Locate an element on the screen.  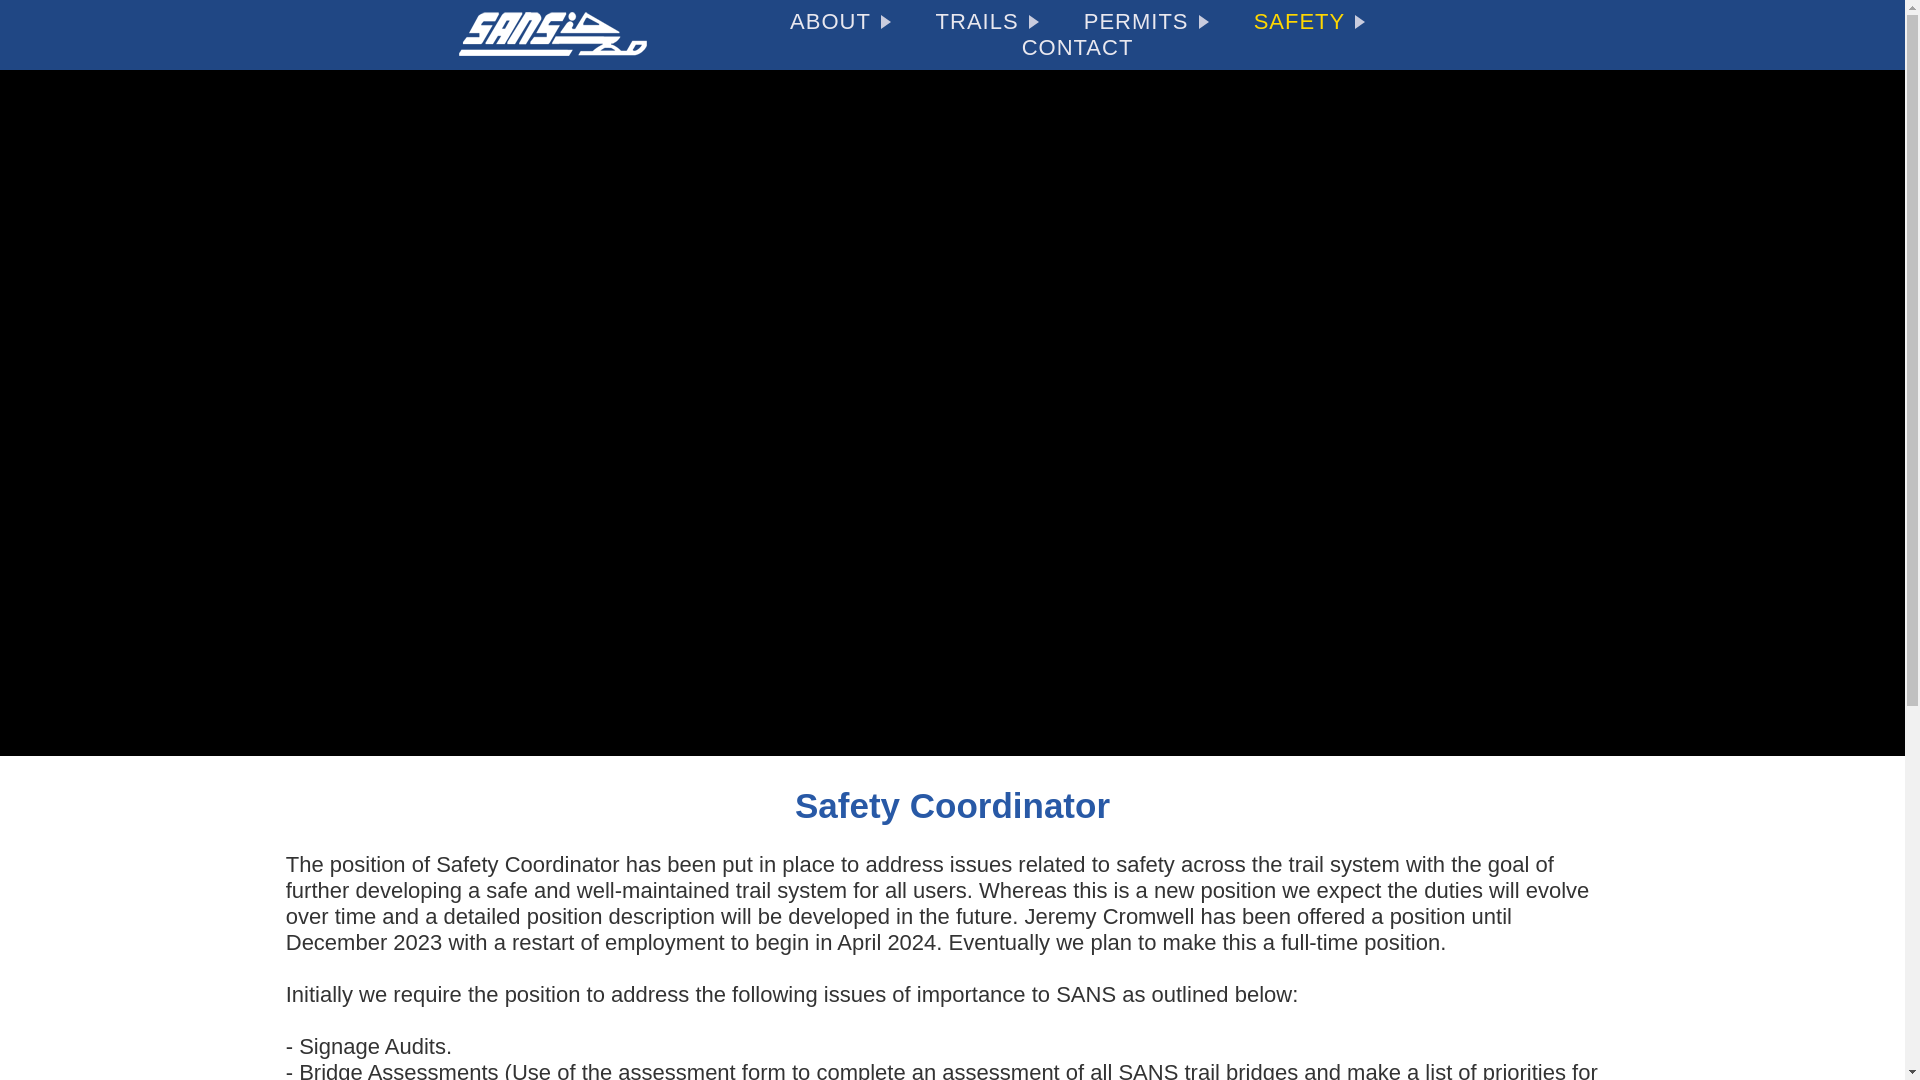
SAFETY is located at coordinates (1309, 20).